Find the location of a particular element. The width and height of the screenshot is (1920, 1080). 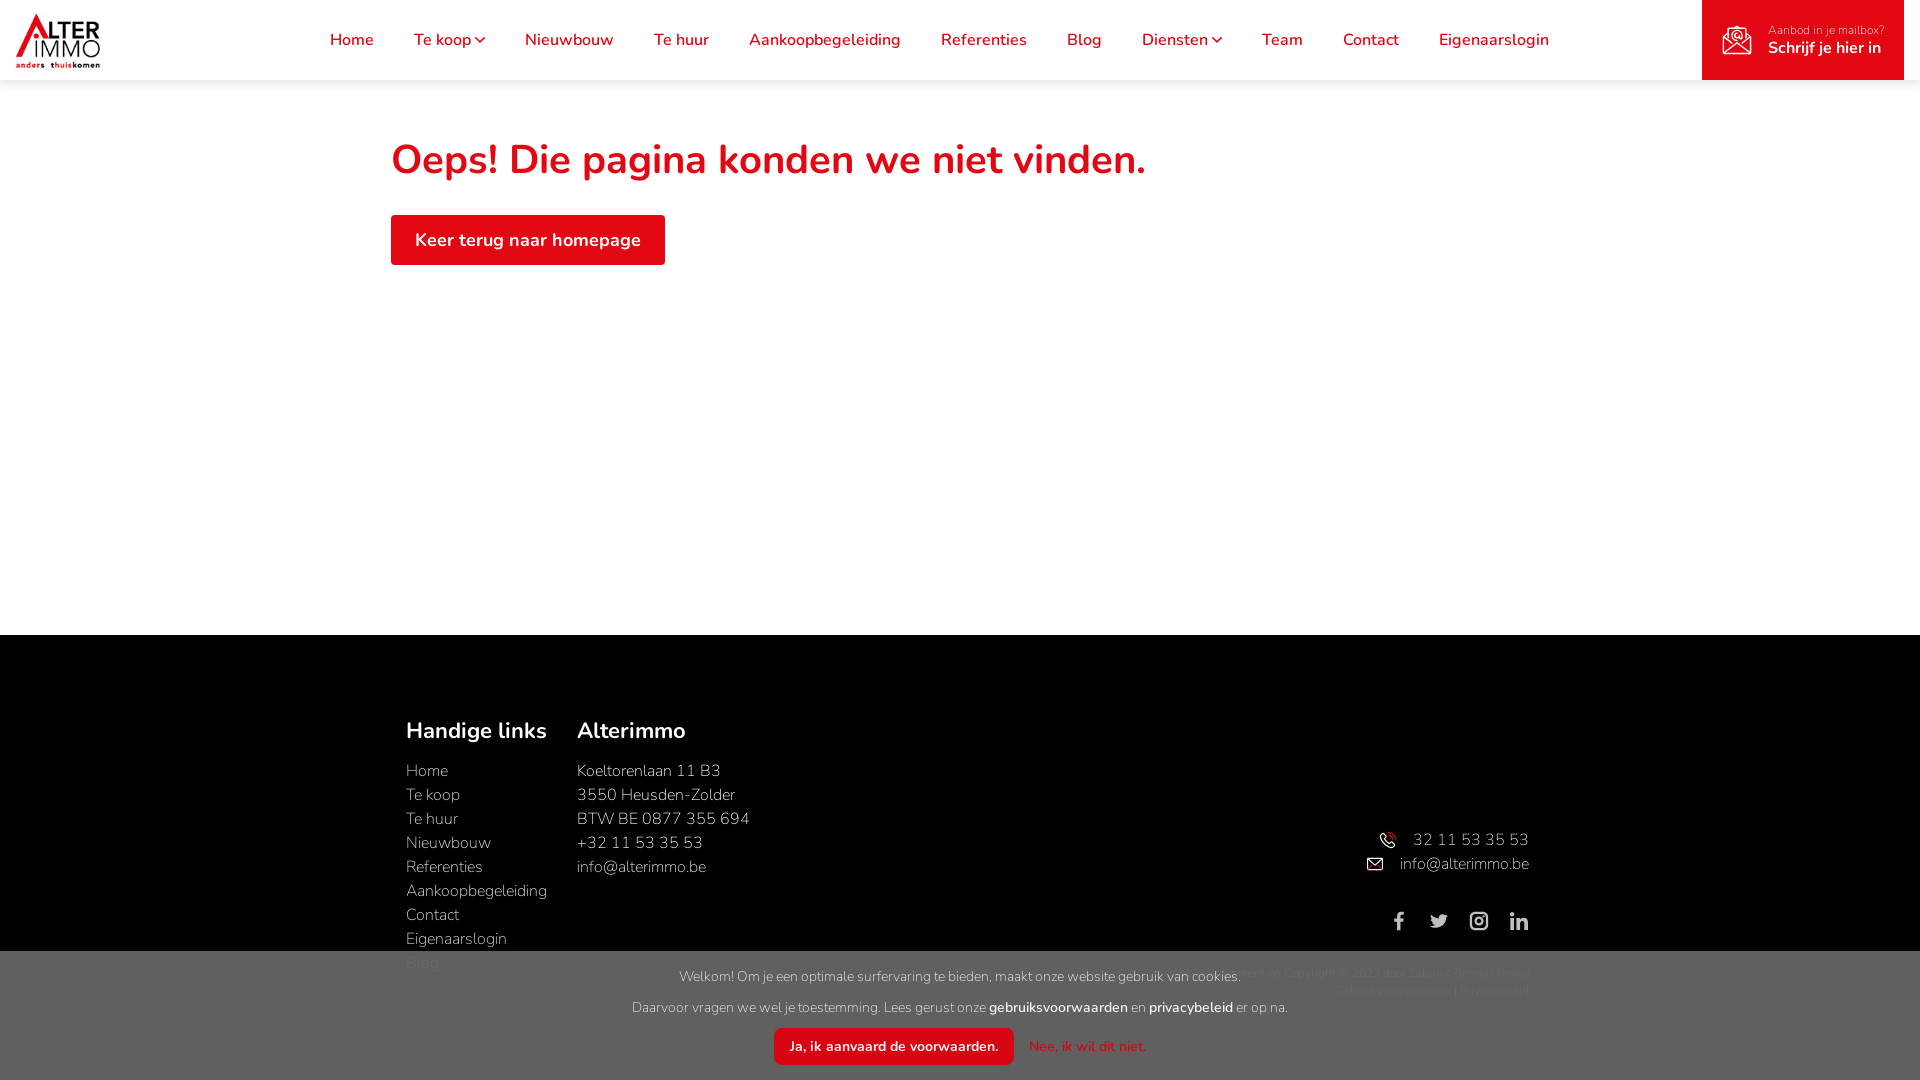

Zimmo is located at coordinates (1470, 973).